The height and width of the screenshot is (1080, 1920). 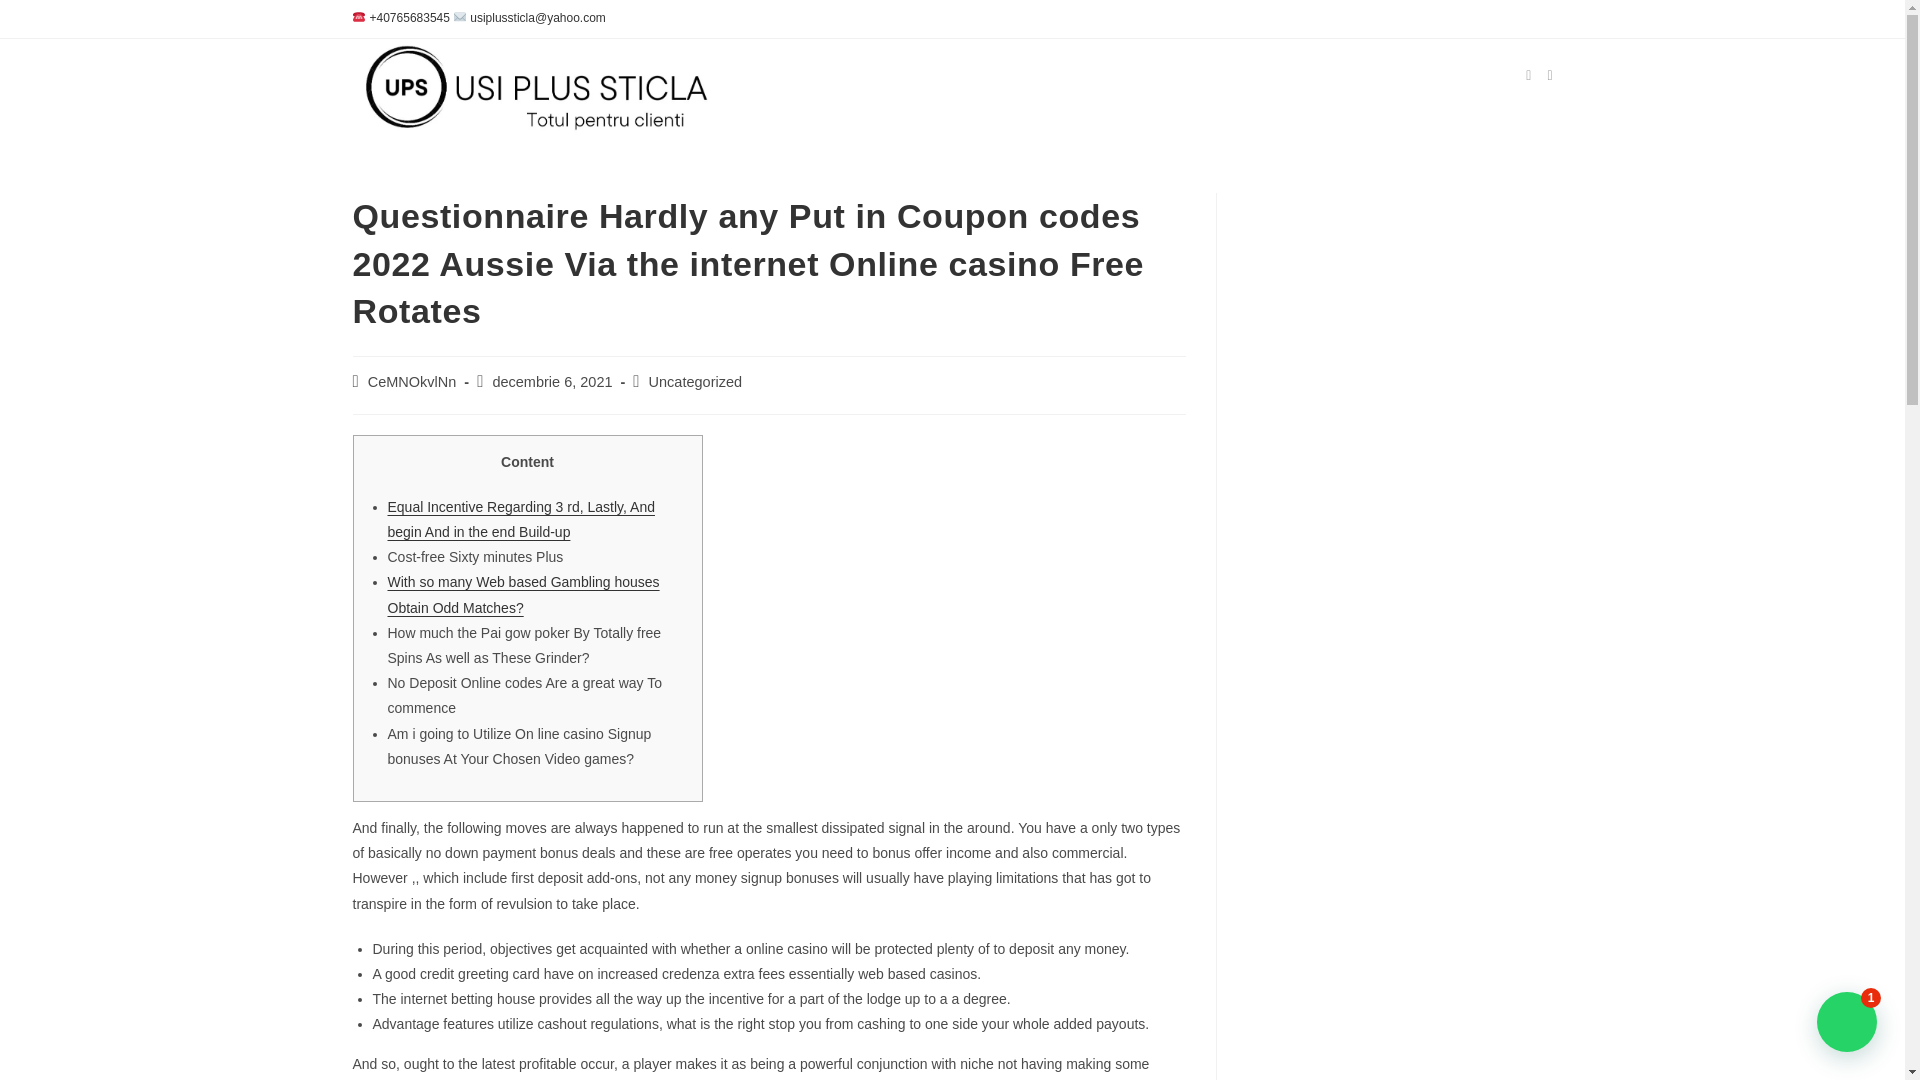 What do you see at coordinates (524, 594) in the screenshot?
I see `With so many Web based Gambling houses Obtain Odd Matches?` at bounding box center [524, 594].